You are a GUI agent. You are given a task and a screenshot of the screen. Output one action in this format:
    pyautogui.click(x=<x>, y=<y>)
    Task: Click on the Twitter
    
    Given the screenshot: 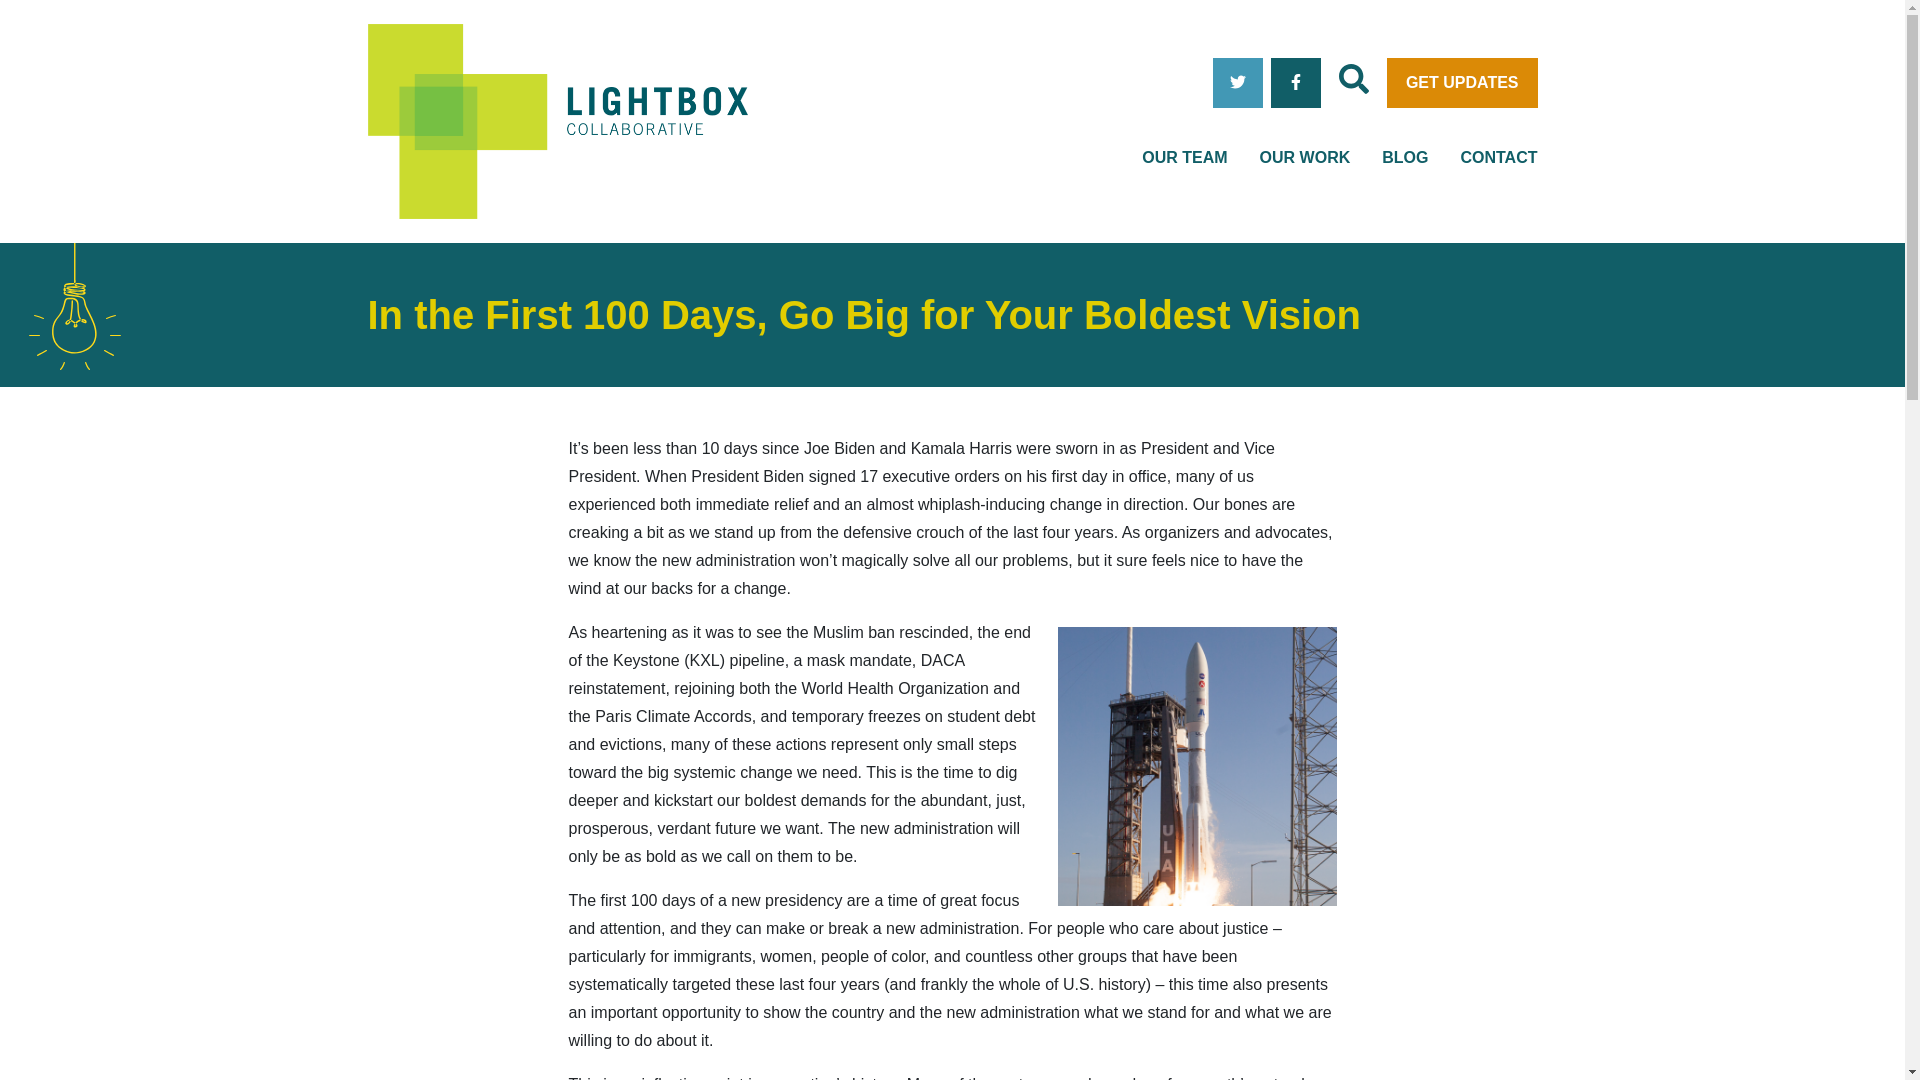 What is the action you would take?
    pyautogui.click(x=1238, y=83)
    